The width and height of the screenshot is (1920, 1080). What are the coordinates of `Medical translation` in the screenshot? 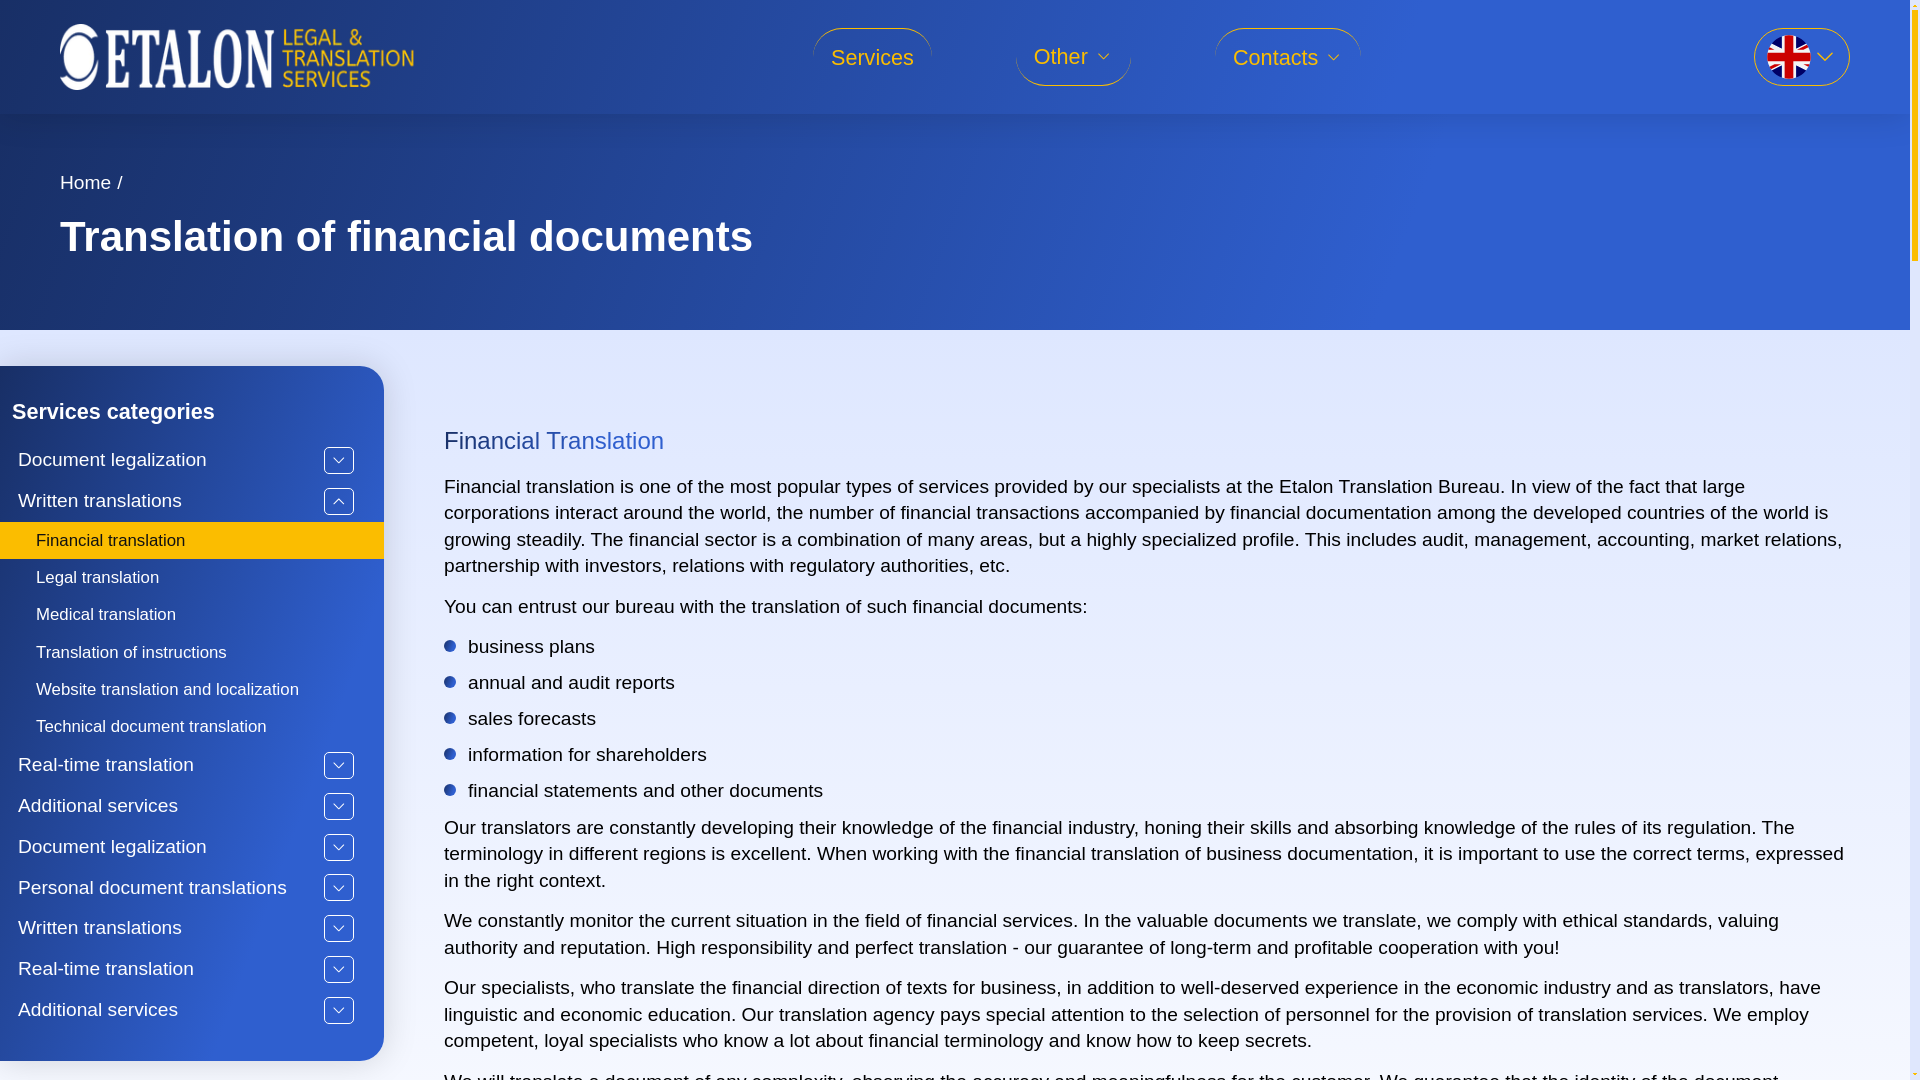 It's located at (192, 614).